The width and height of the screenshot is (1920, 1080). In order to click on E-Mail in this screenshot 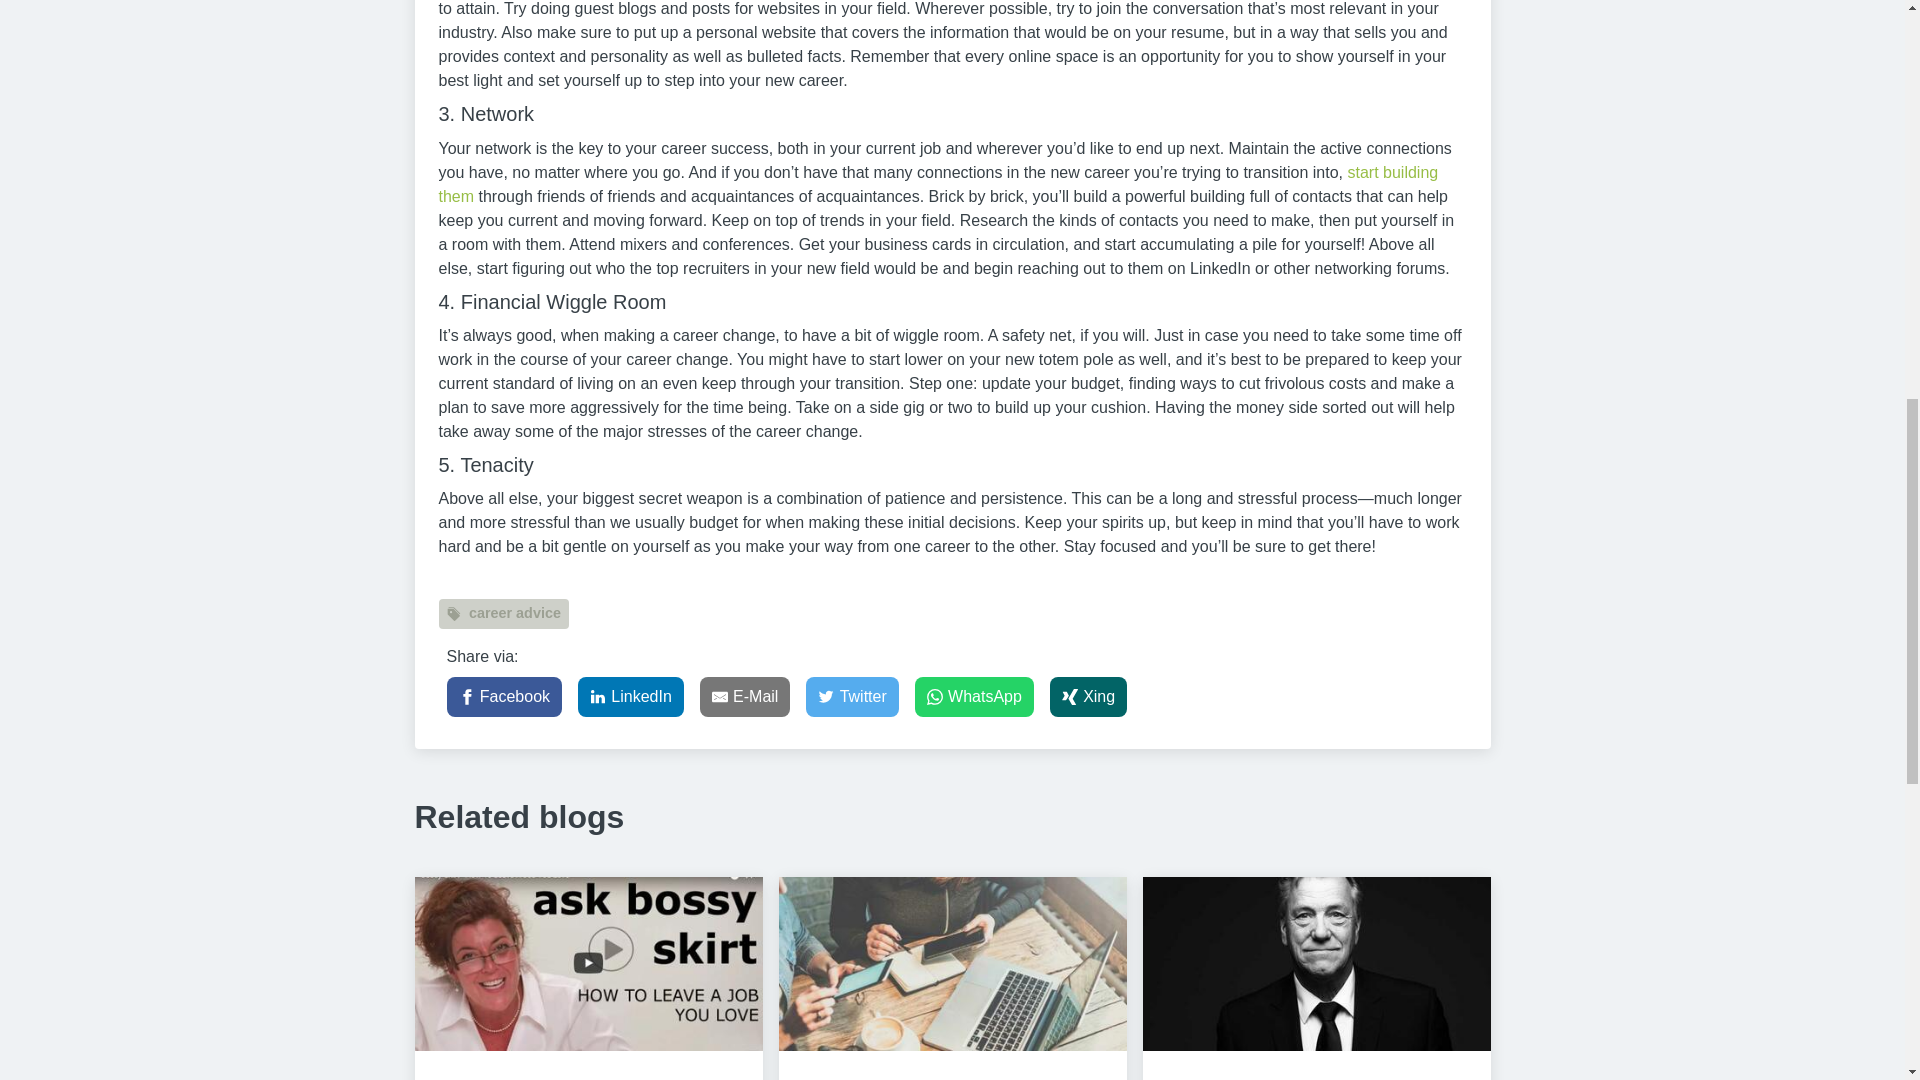, I will do `click(746, 697)`.